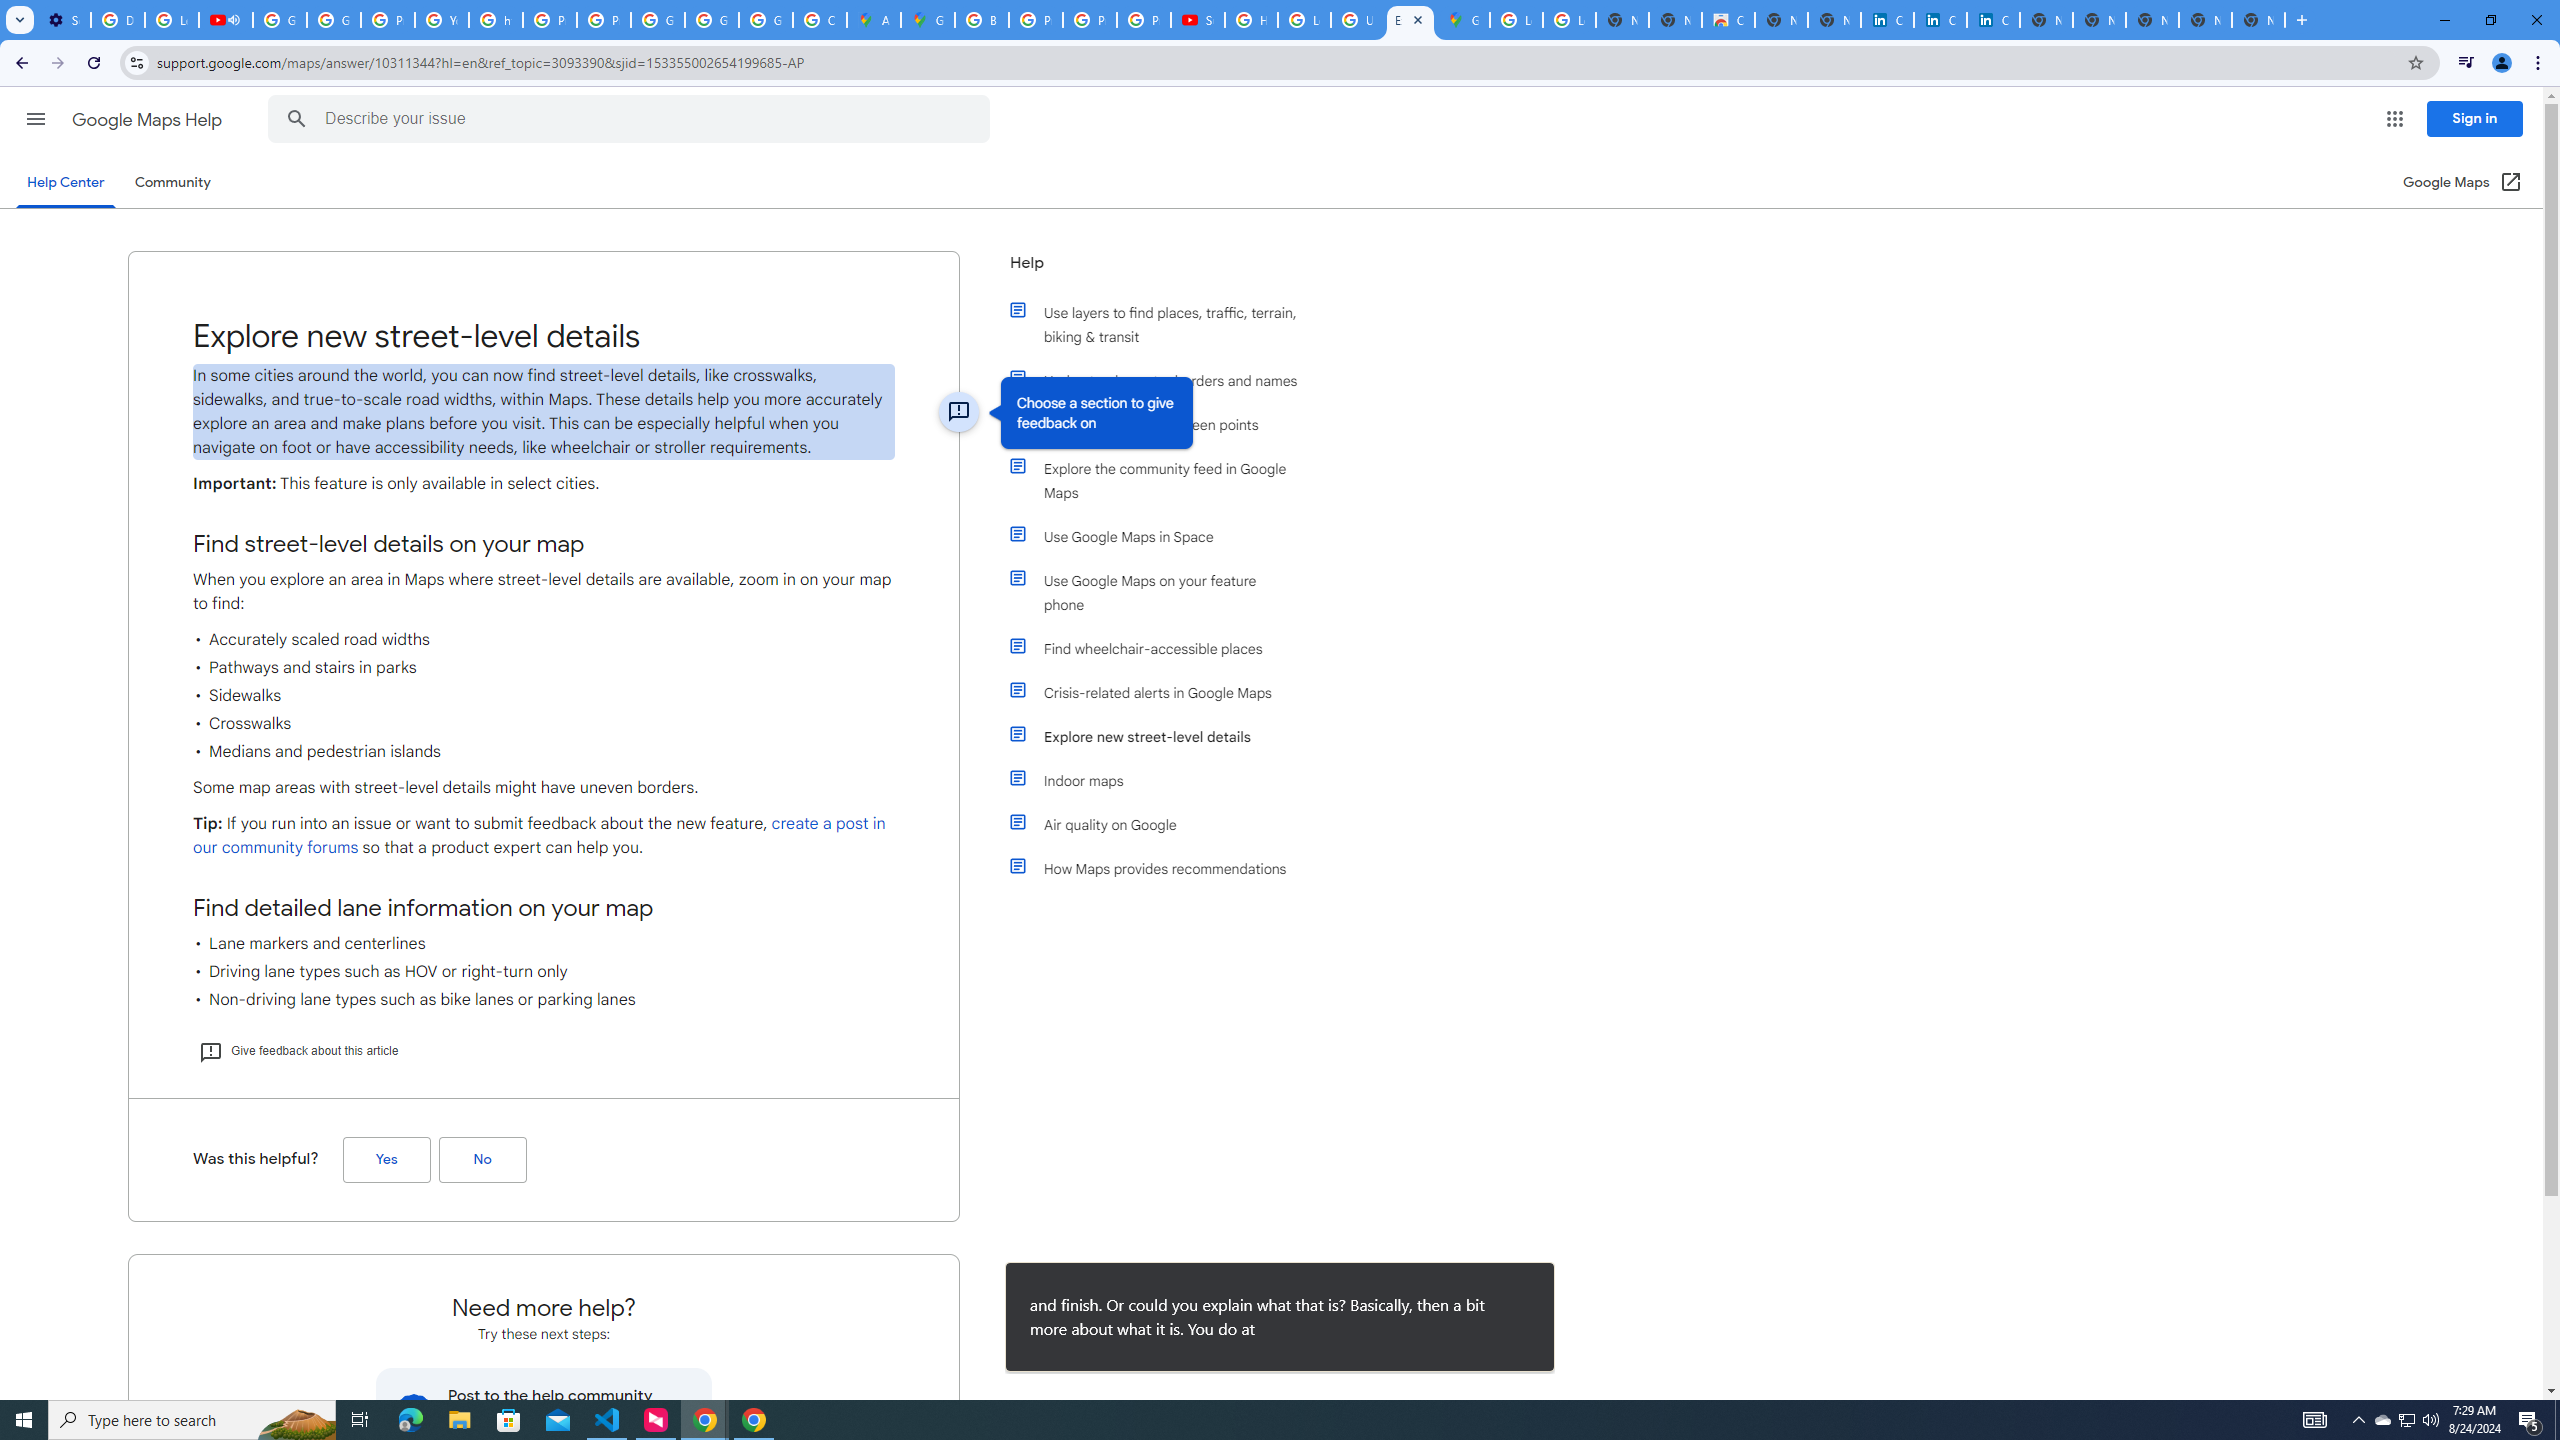  Describe the element at coordinates (482, 1160) in the screenshot. I see `No (Was this helpful?)` at that location.